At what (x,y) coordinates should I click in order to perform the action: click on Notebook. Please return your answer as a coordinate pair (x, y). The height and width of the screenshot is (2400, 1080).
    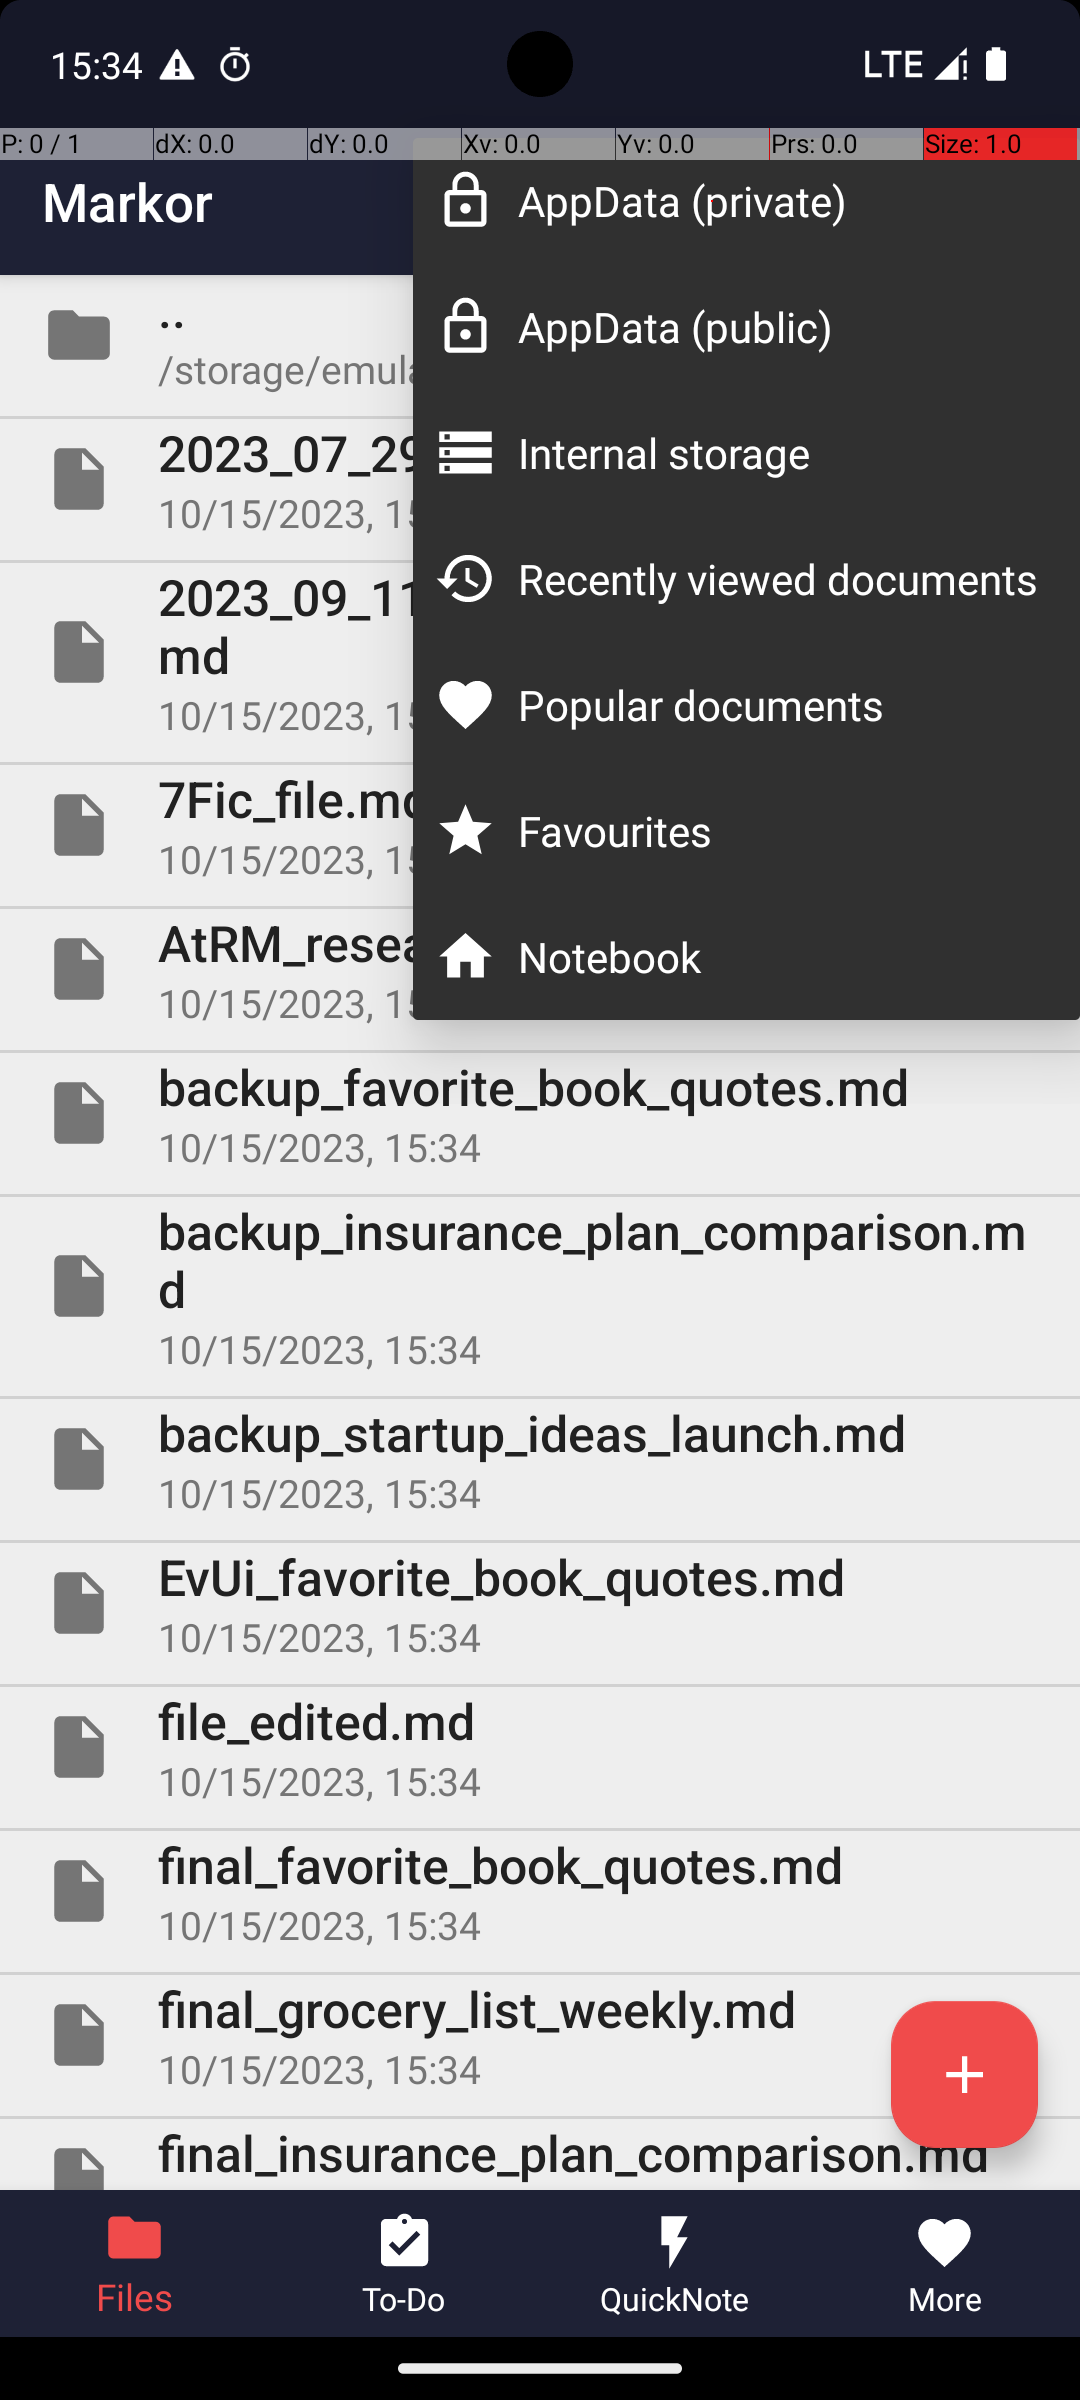
    Looking at the image, I should click on (778, 956).